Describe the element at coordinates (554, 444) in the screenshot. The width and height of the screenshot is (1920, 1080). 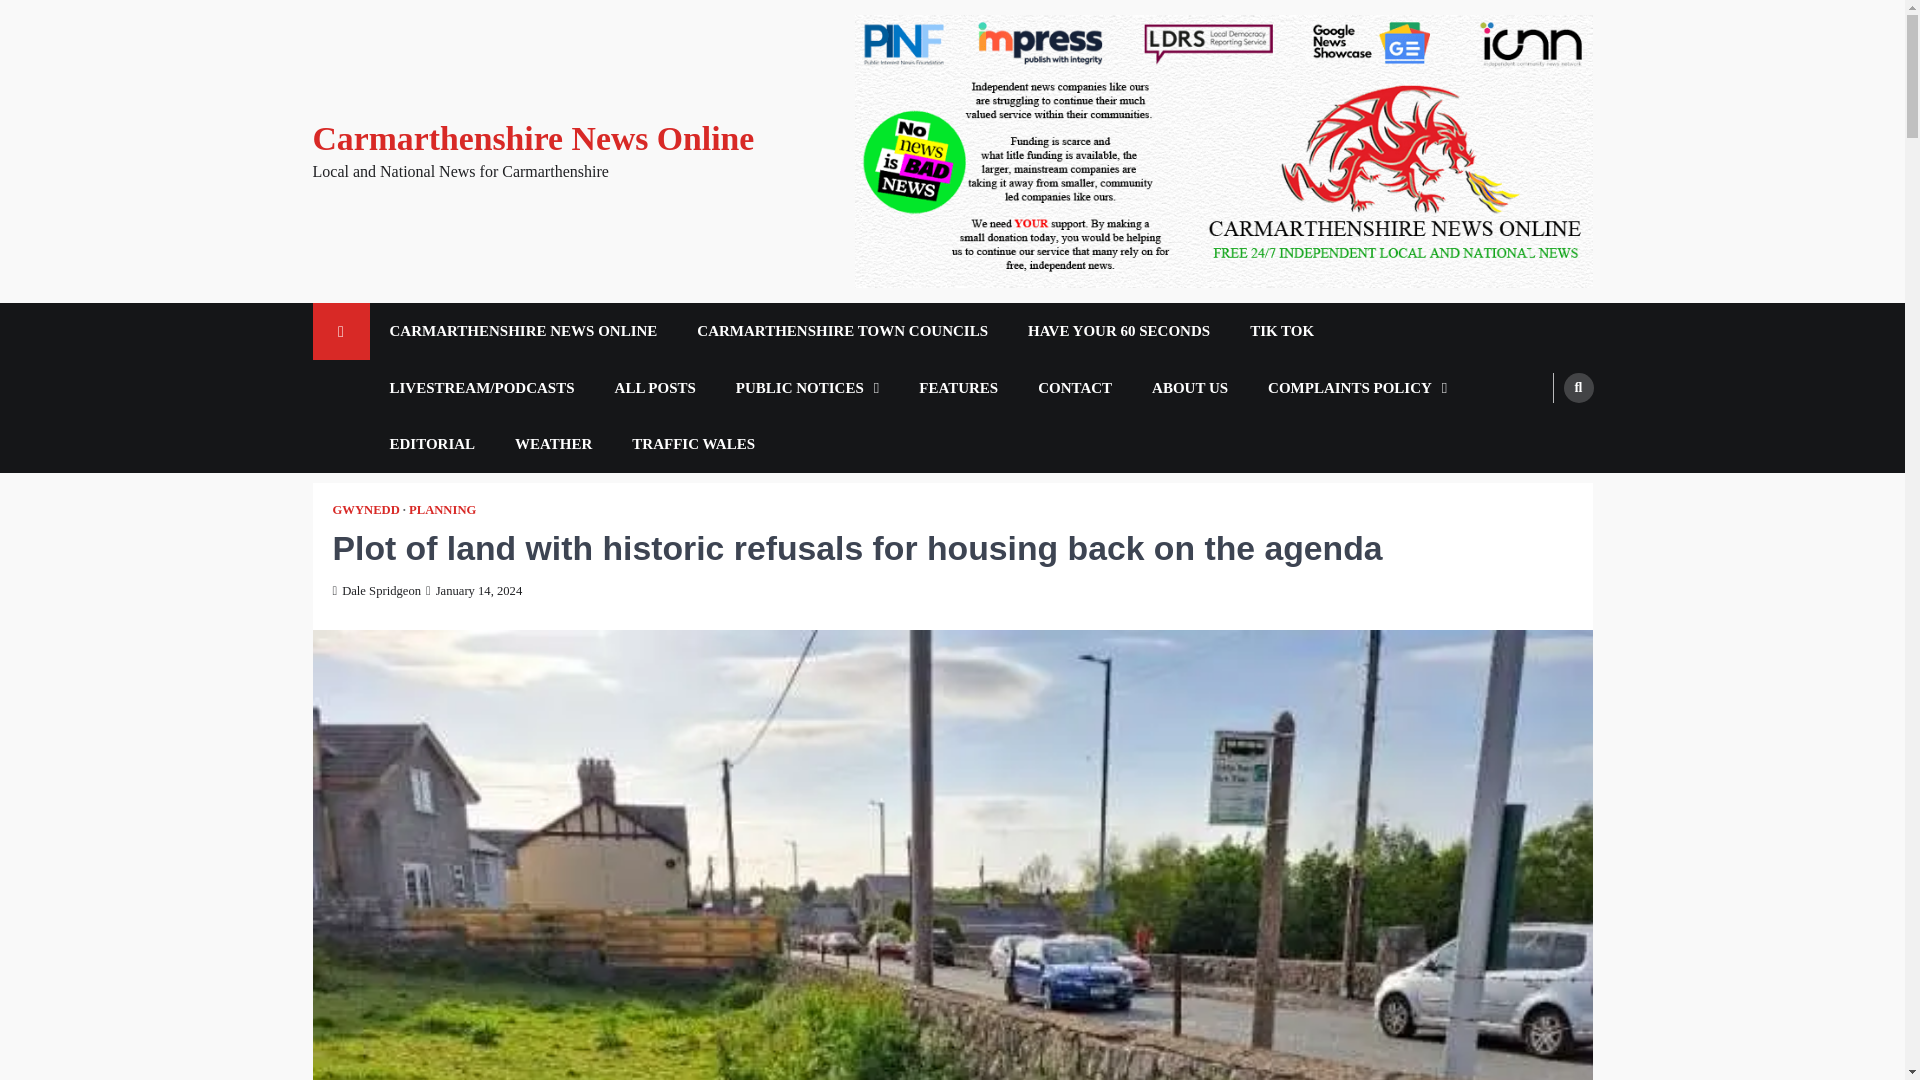
I see `WEATHER` at that location.